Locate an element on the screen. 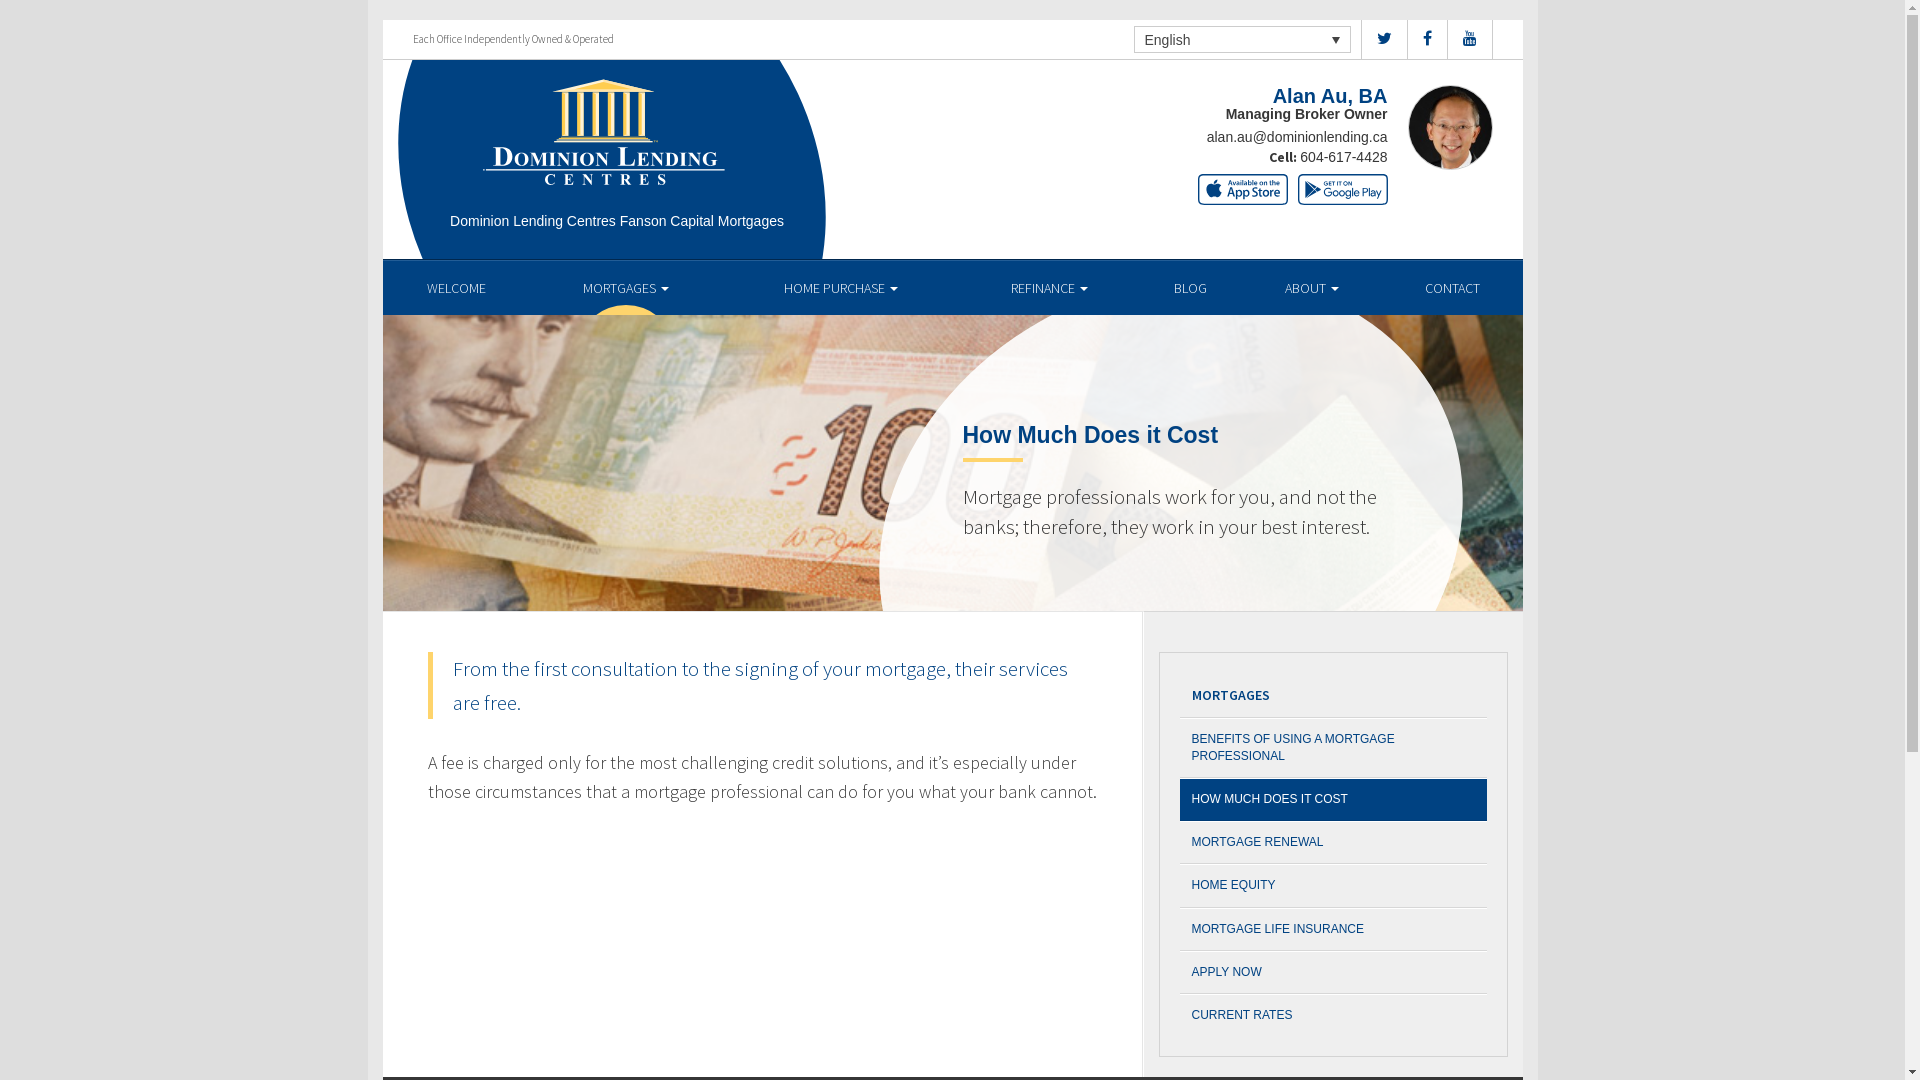 Image resolution: width=1920 pixels, height=1080 pixels. MORTGAGE LIFE INSURANCE is located at coordinates (1334, 930).